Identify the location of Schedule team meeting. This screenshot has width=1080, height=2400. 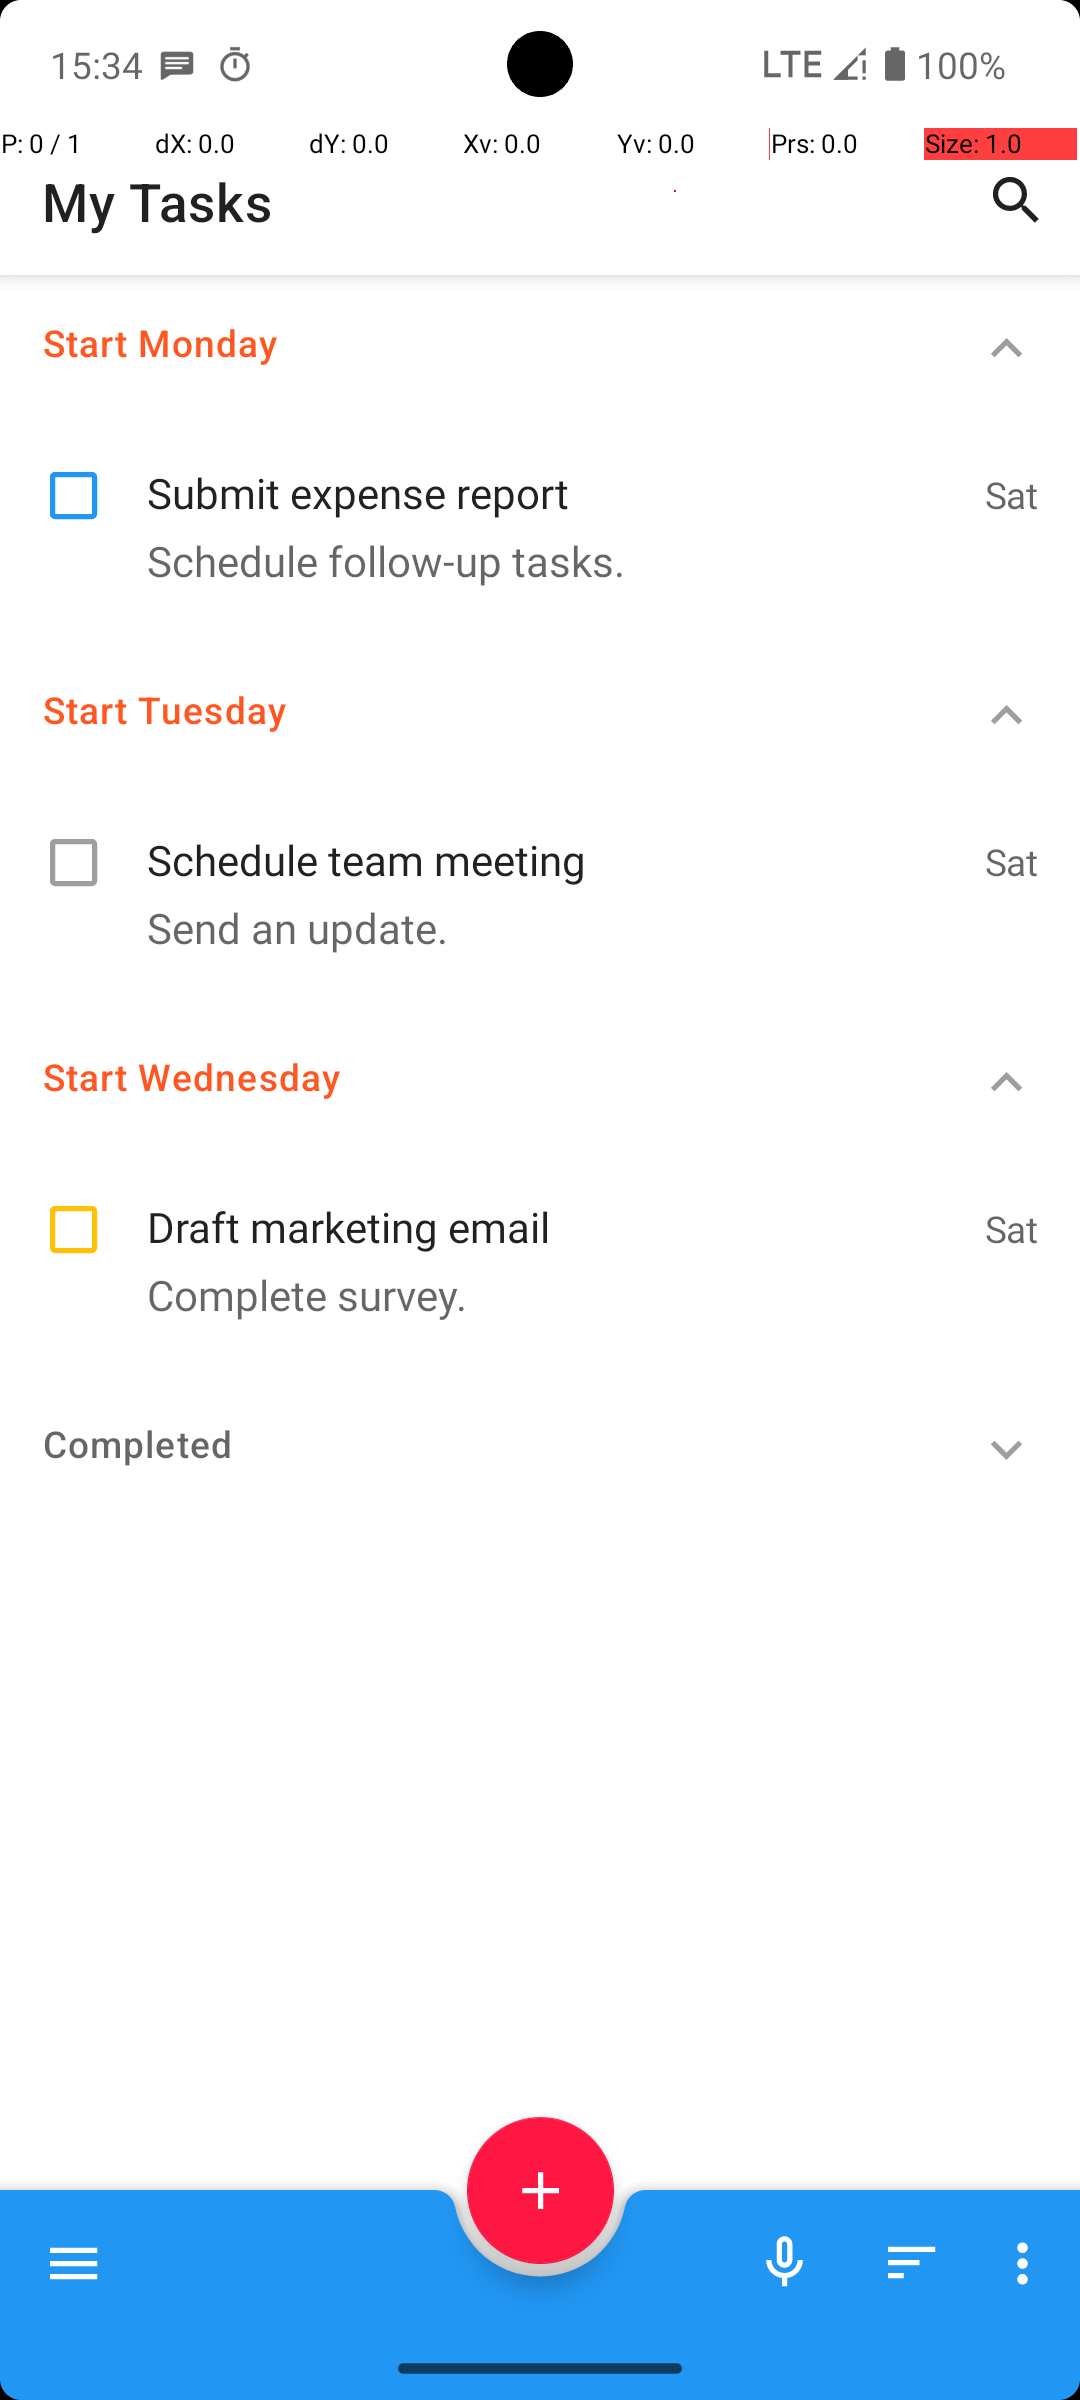
(556, 838).